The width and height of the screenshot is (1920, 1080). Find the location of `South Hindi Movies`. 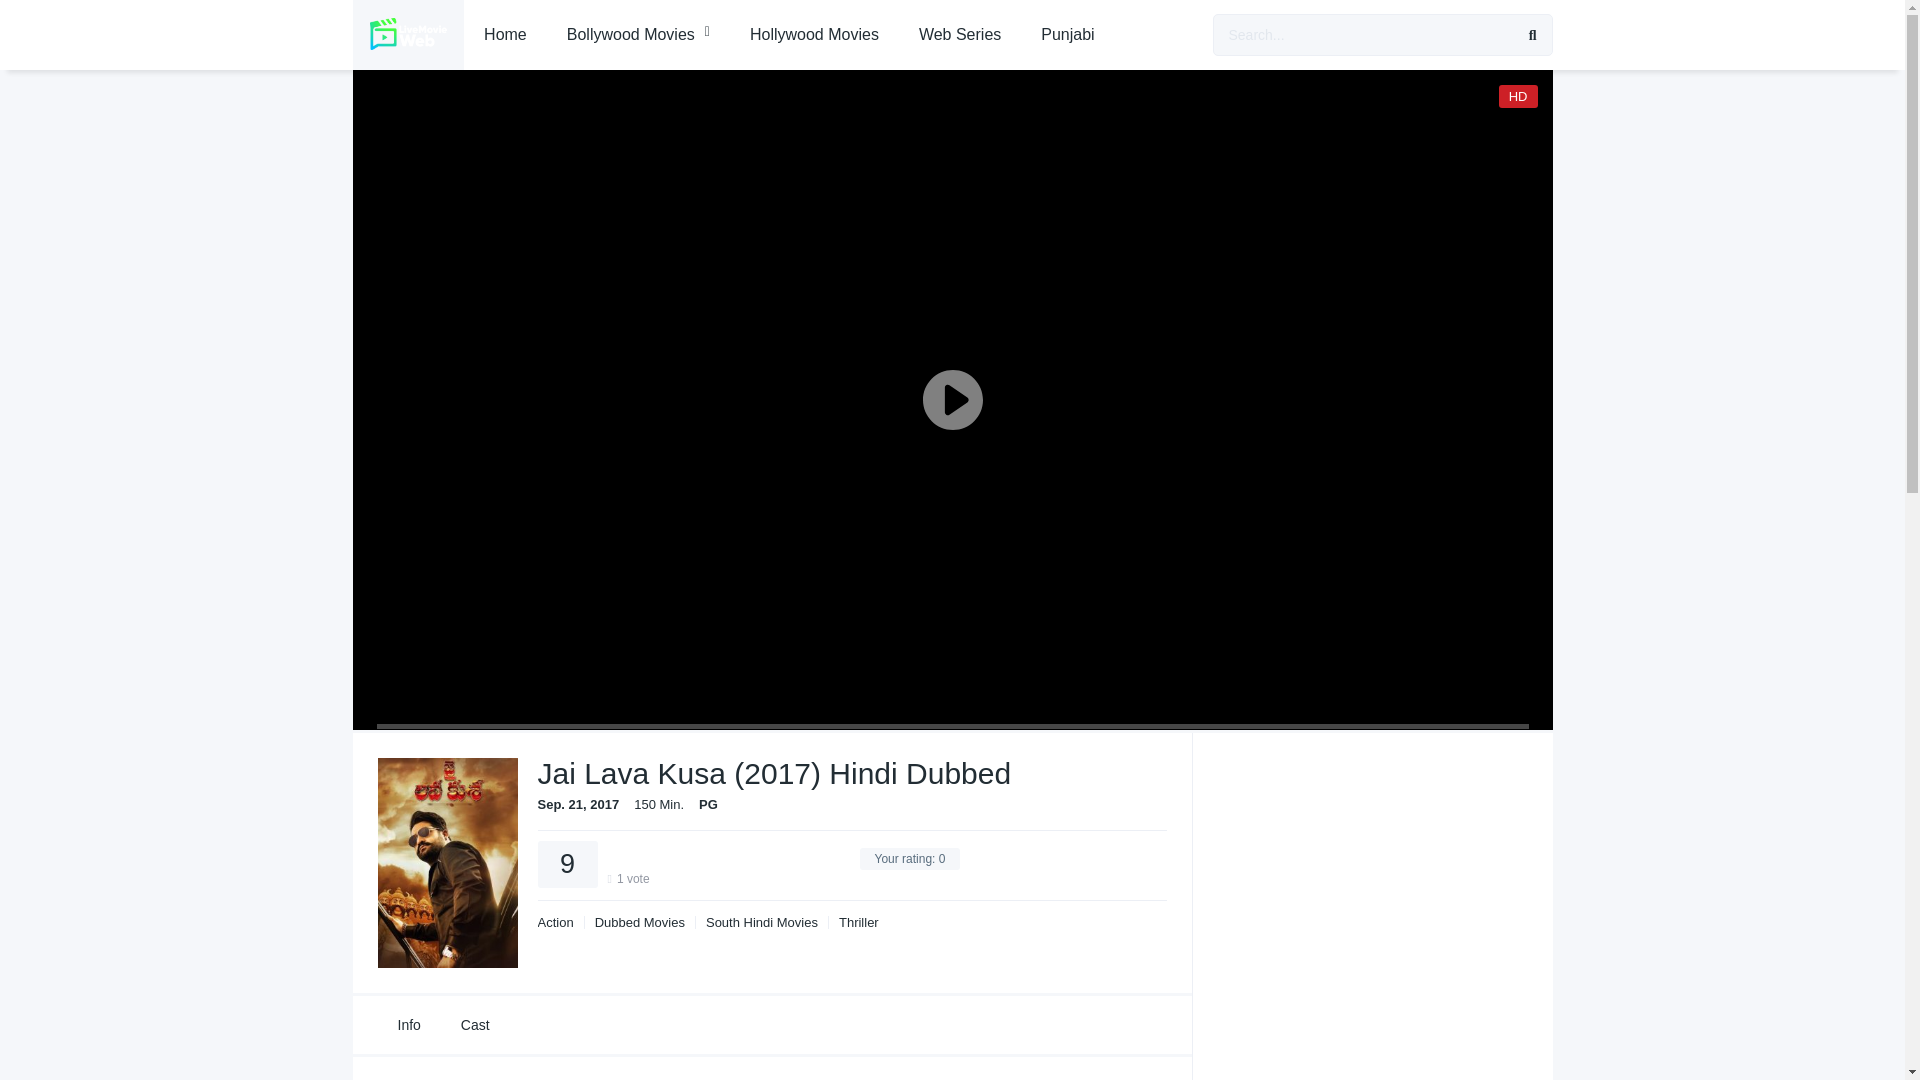

South Hindi Movies is located at coordinates (761, 922).